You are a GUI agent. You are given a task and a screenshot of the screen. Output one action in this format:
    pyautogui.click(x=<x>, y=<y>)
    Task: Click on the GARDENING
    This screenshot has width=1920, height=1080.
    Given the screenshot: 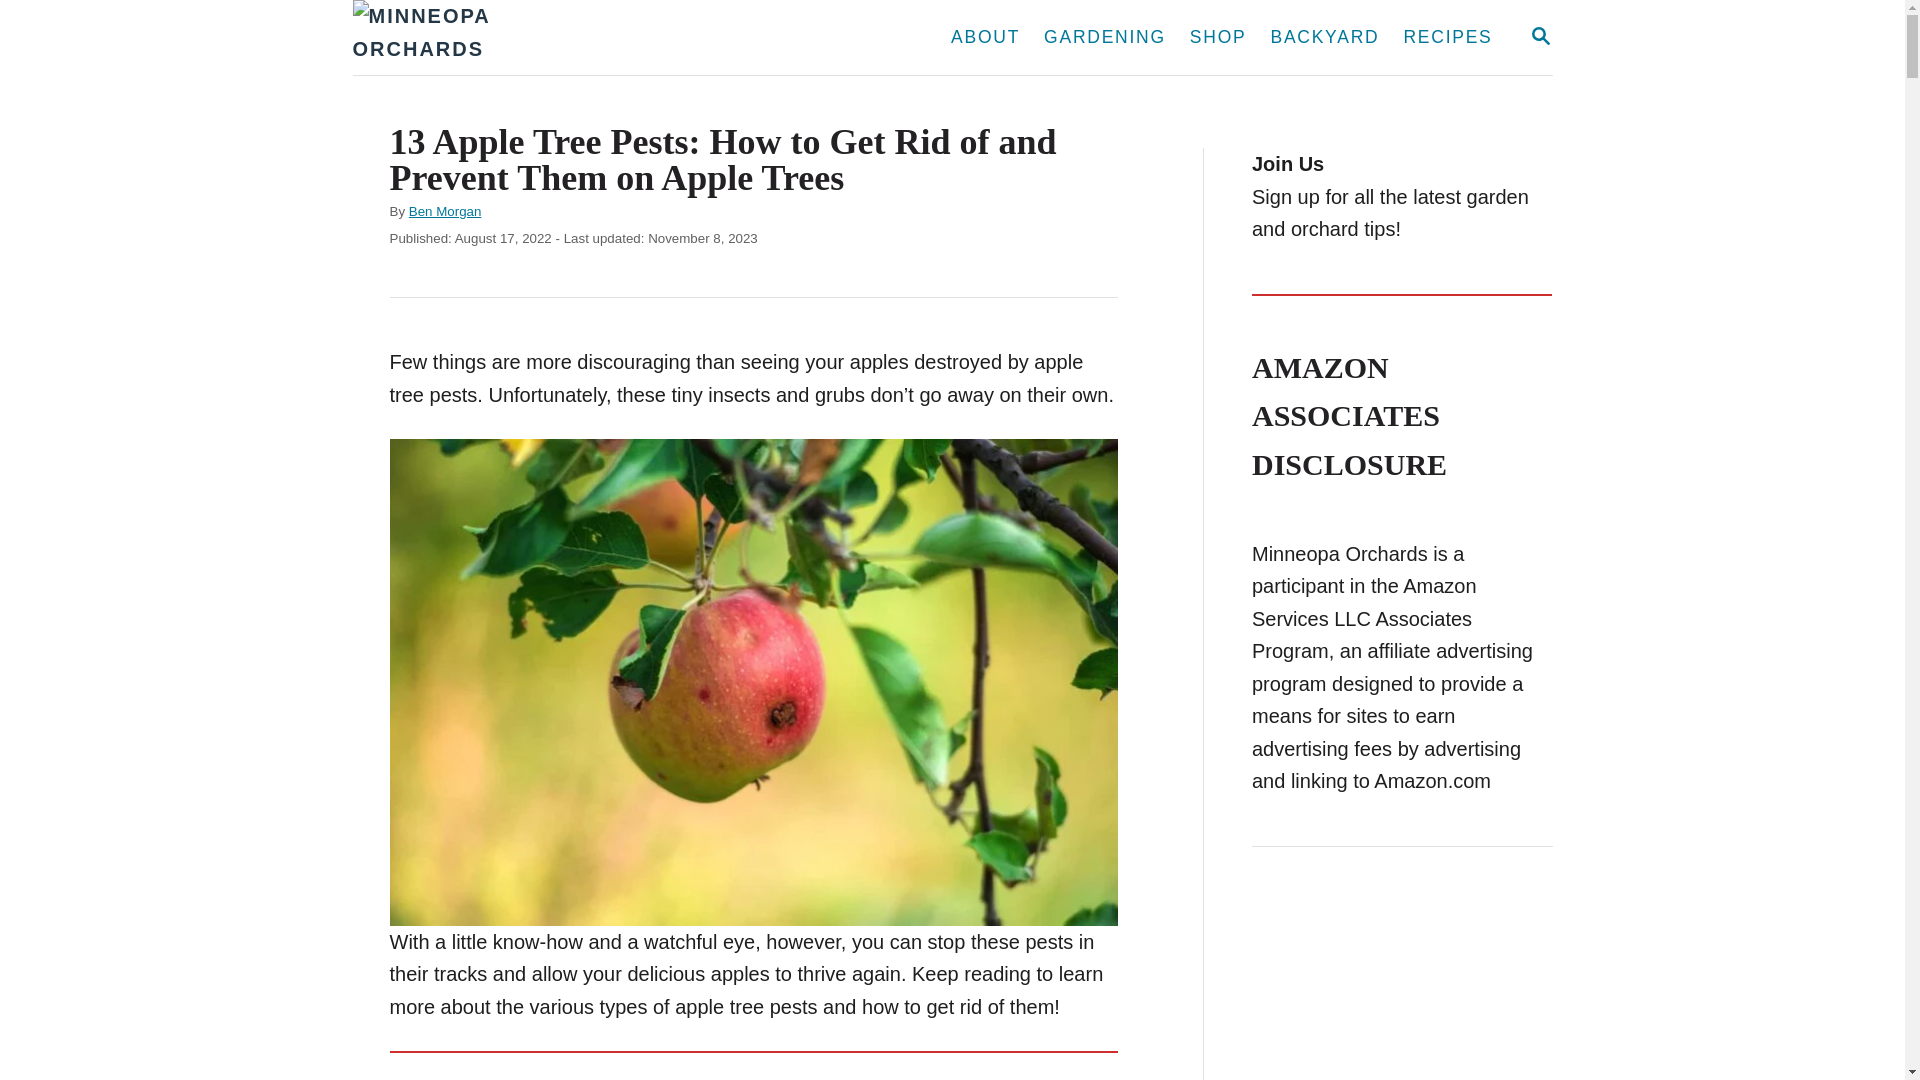 What is the action you would take?
    pyautogui.click(x=1540, y=36)
    